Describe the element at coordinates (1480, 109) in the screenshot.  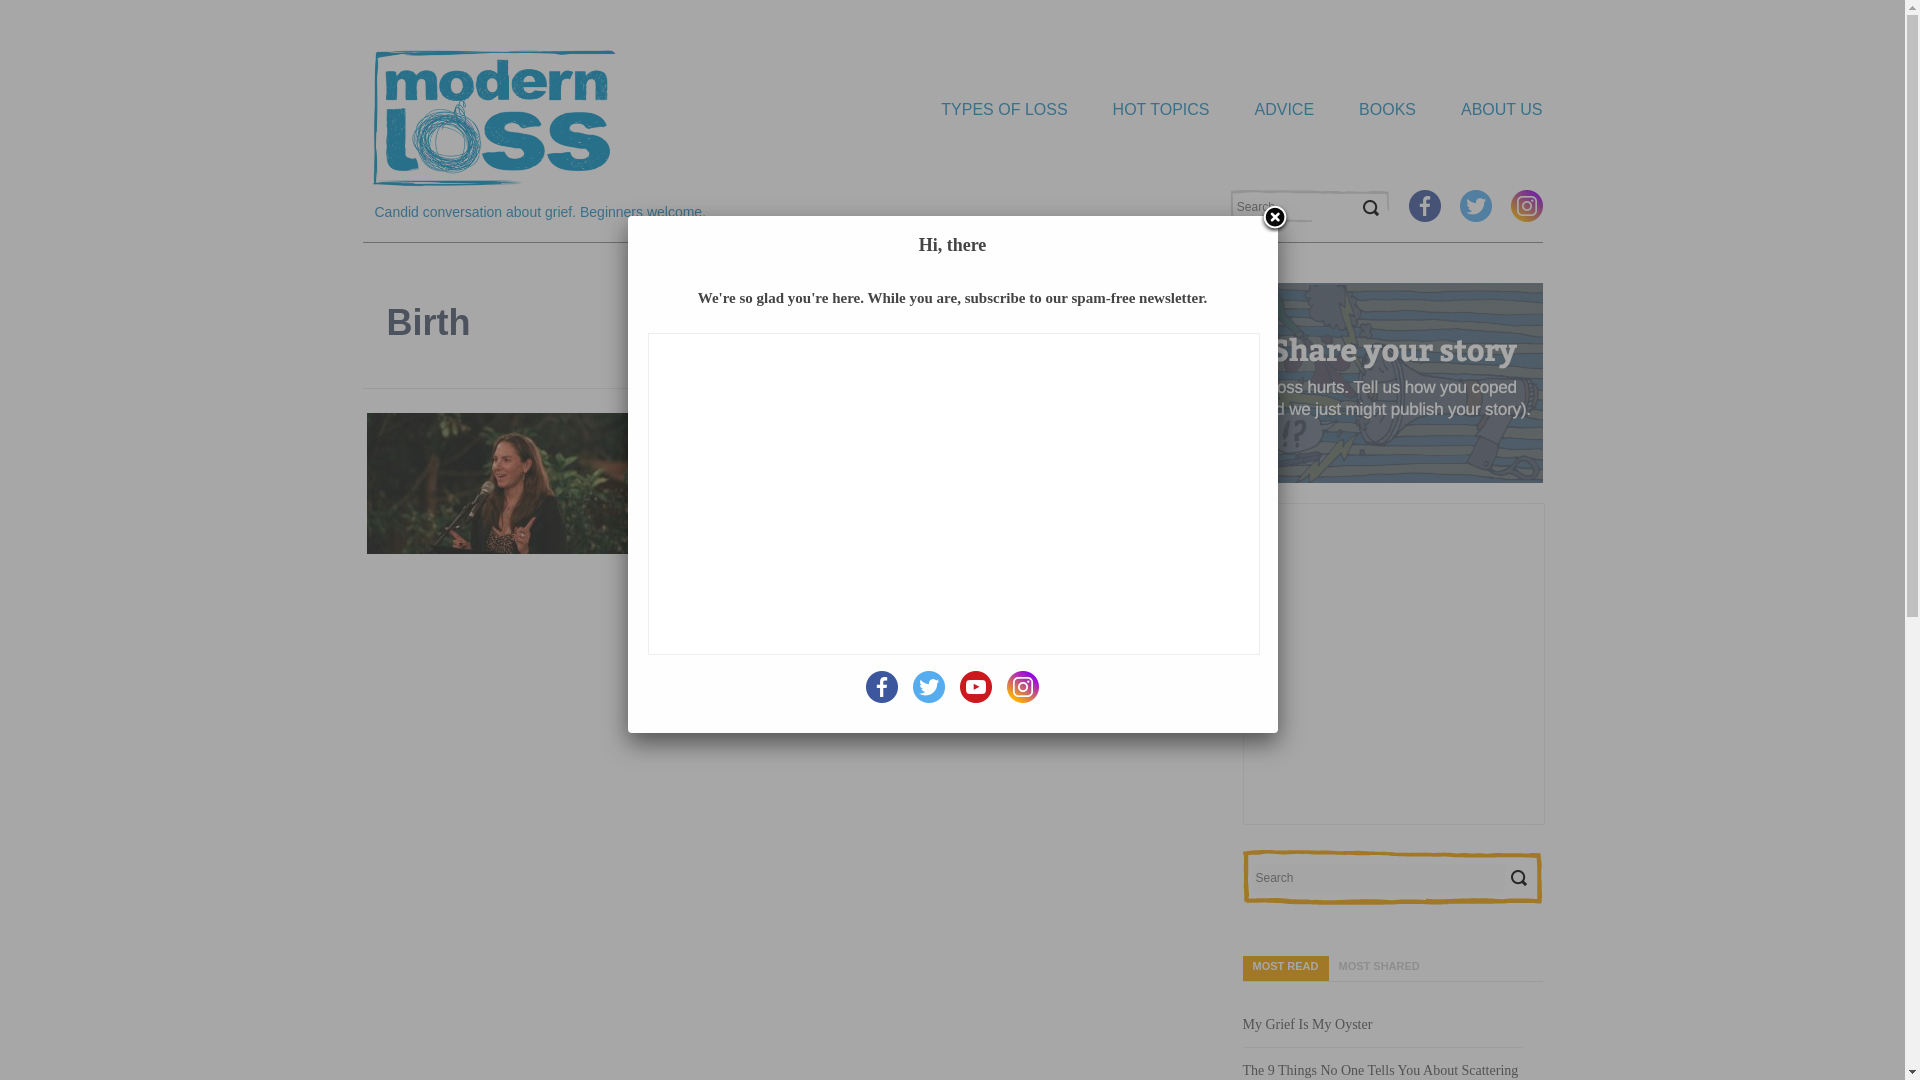
I see `ABOUT US` at that location.